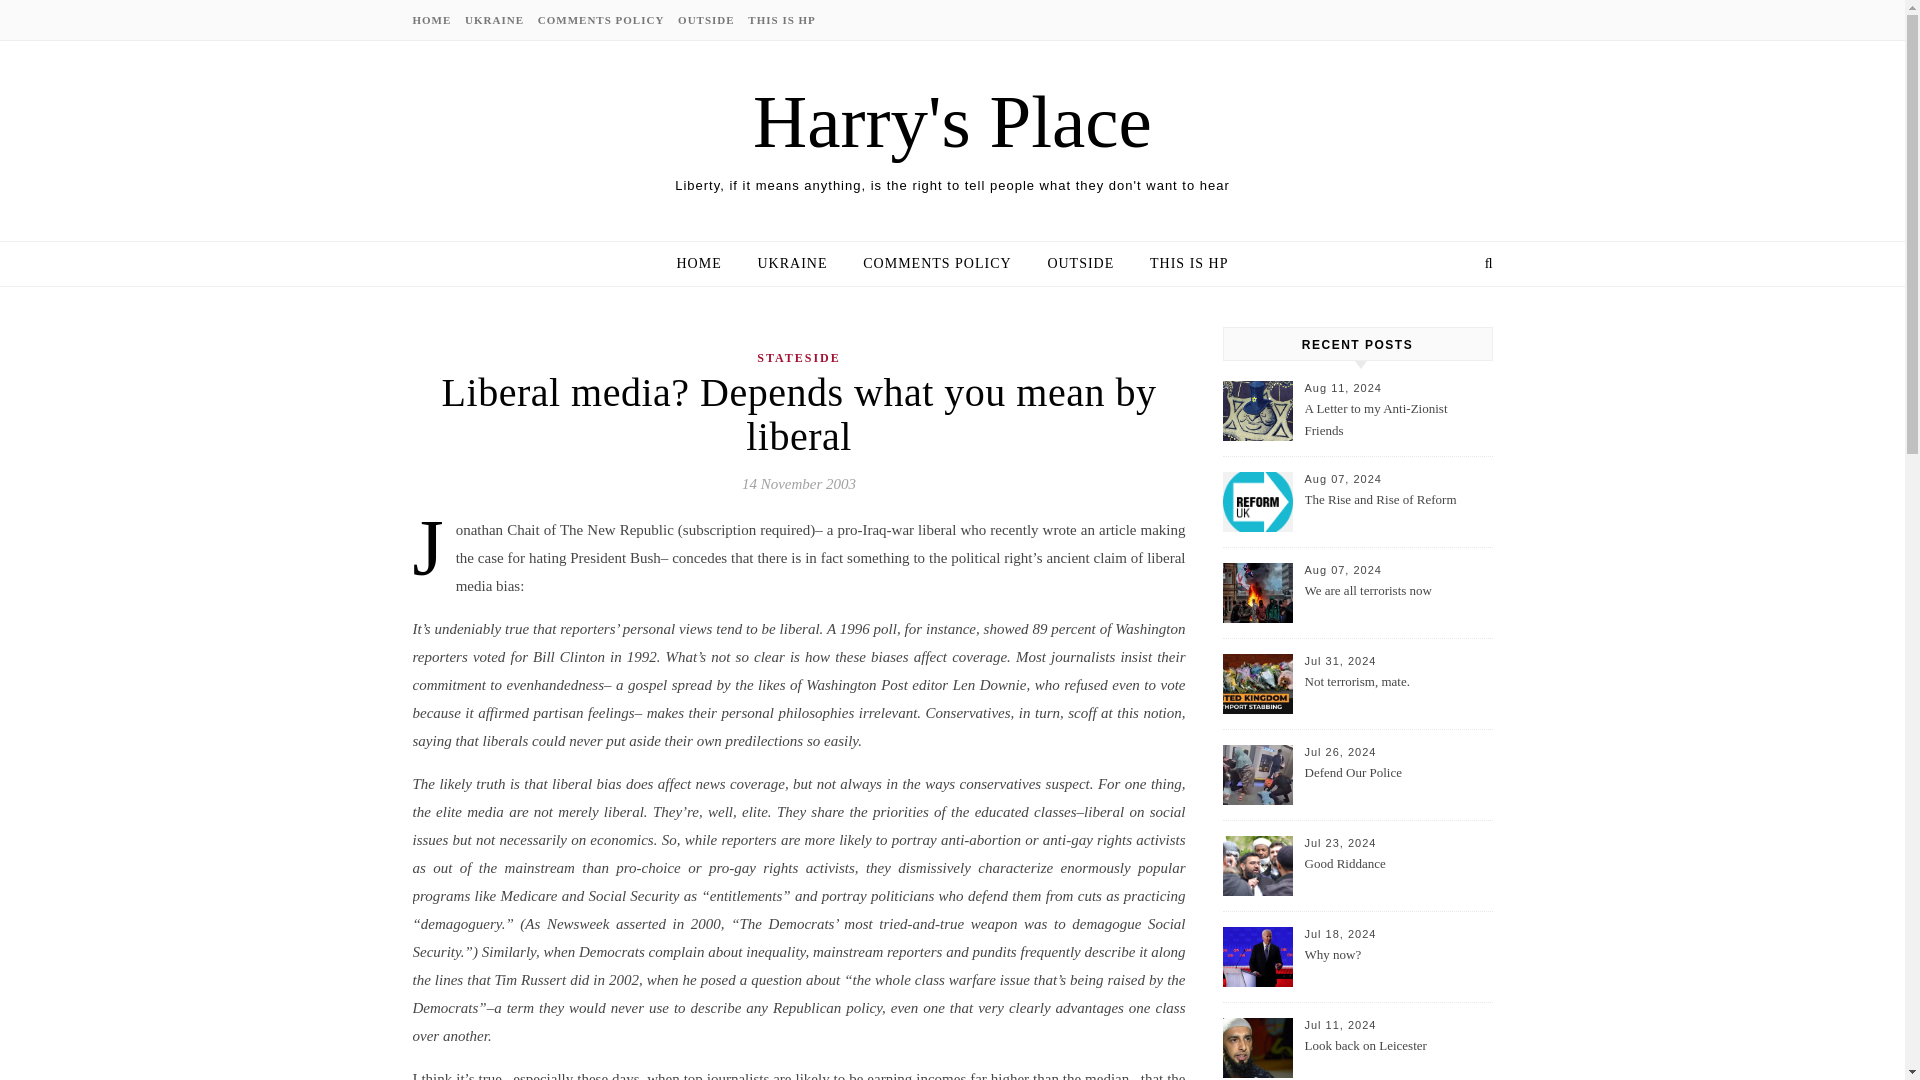 Image resolution: width=1920 pixels, height=1080 pixels. Describe the element at coordinates (1396, 512) in the screenshot. I see `The Rise and Rise of Reform` at that location.